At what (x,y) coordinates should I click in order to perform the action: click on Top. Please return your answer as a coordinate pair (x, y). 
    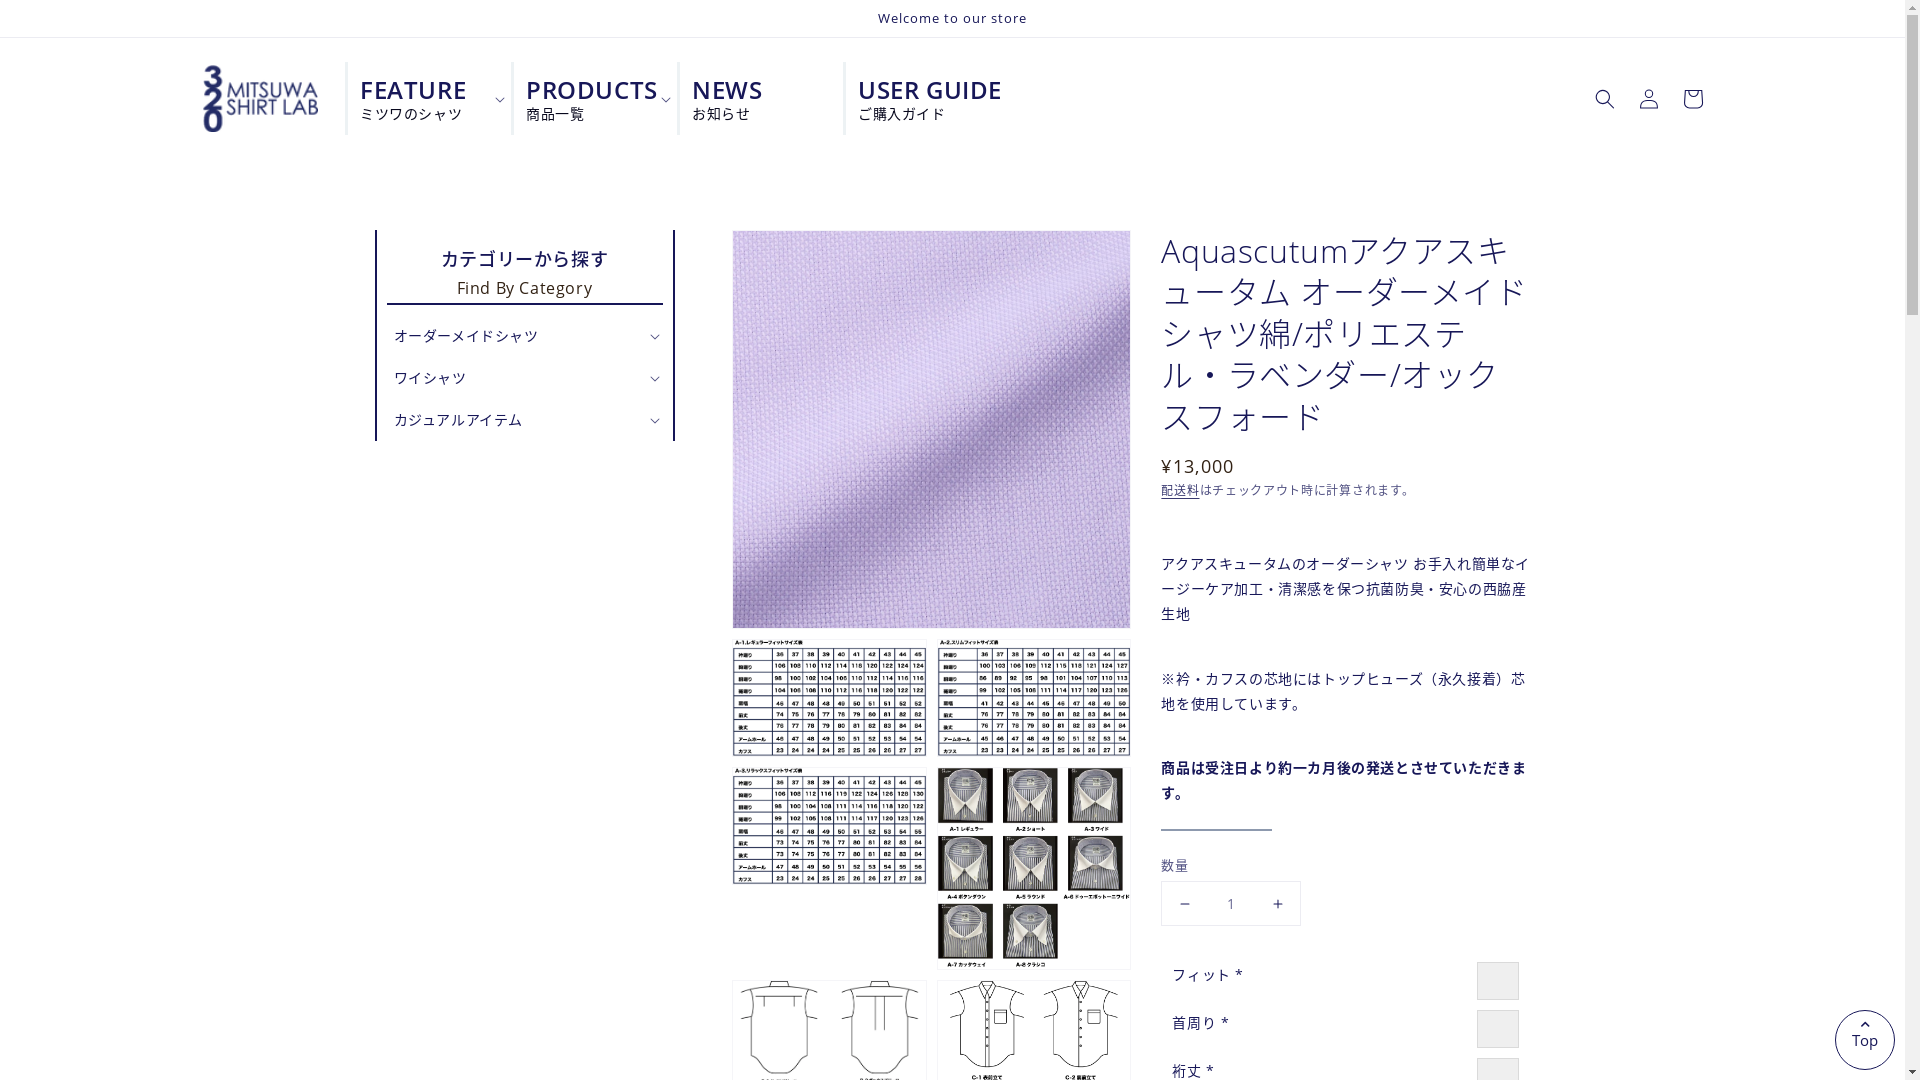
    Looking at the image, I should click on (1865, 1040).